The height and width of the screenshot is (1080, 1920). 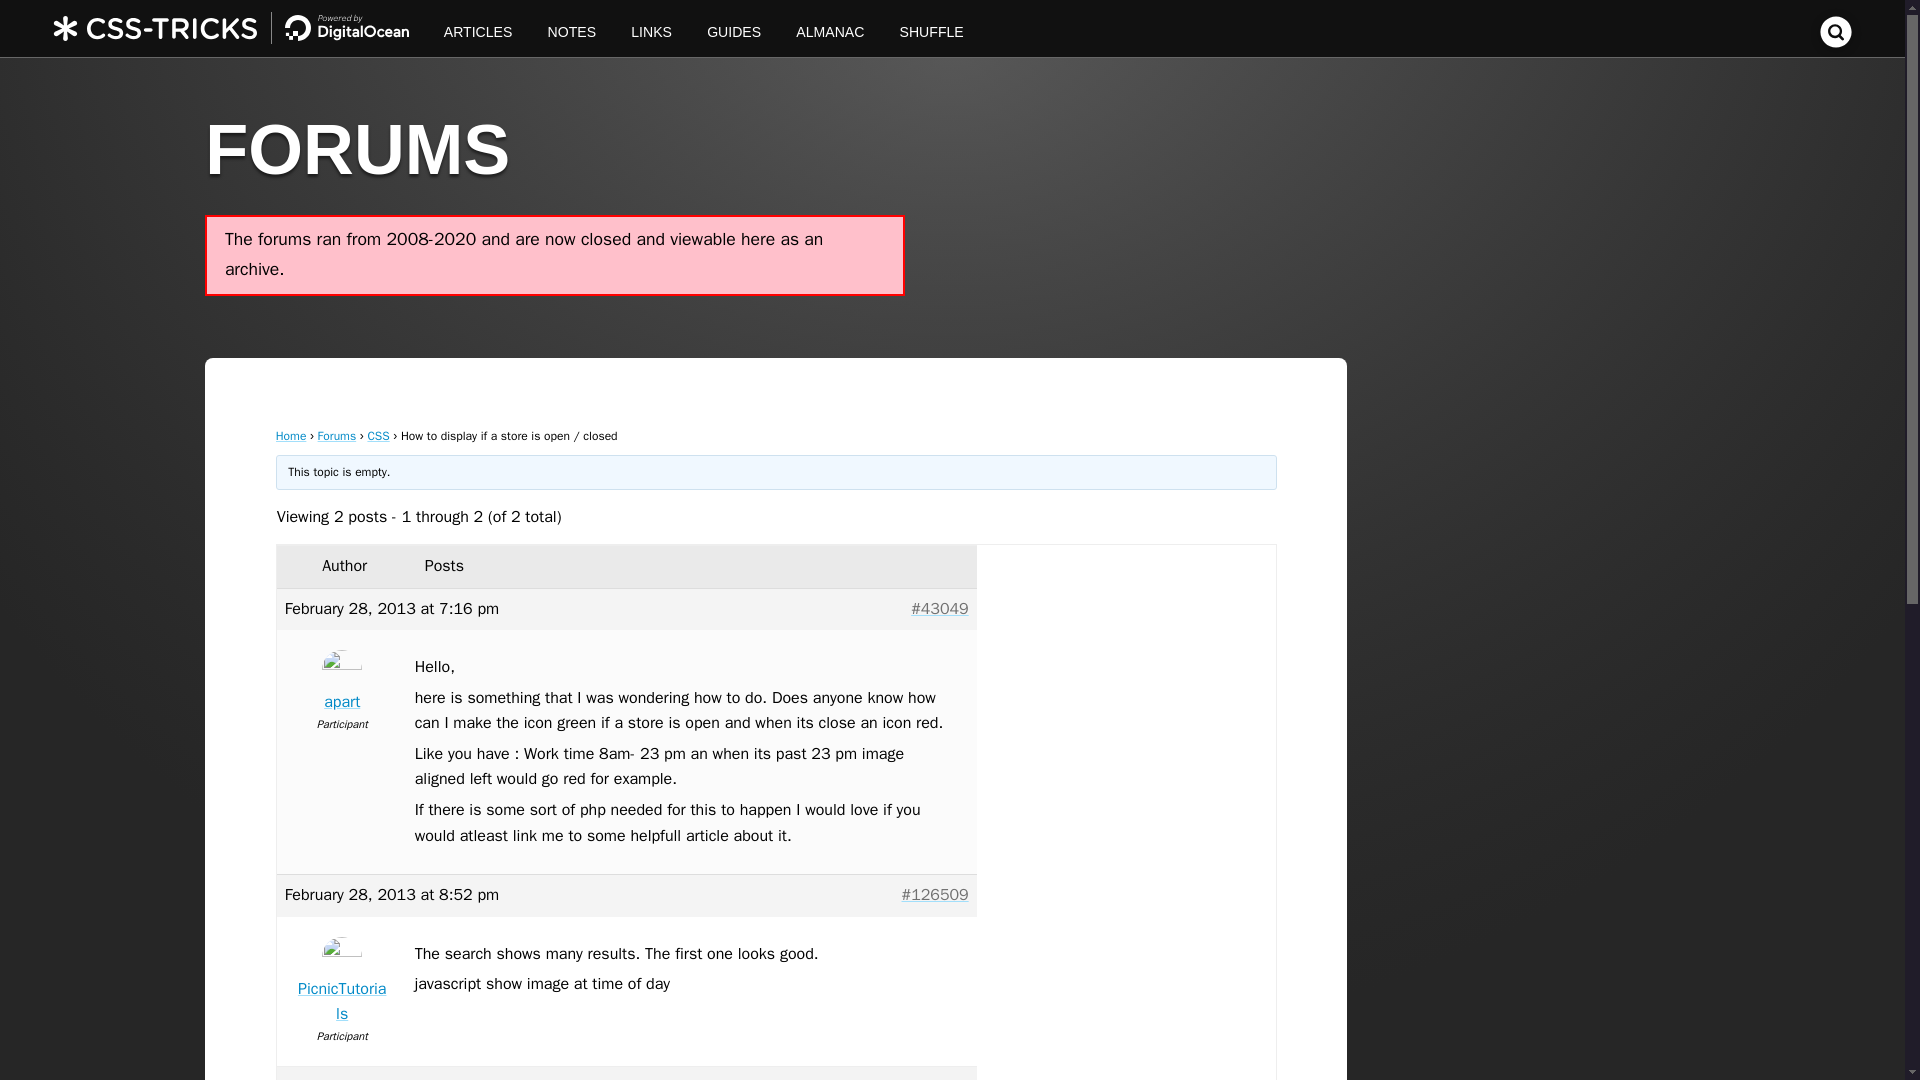 I want to click on Home, so click(x=292, y=435).